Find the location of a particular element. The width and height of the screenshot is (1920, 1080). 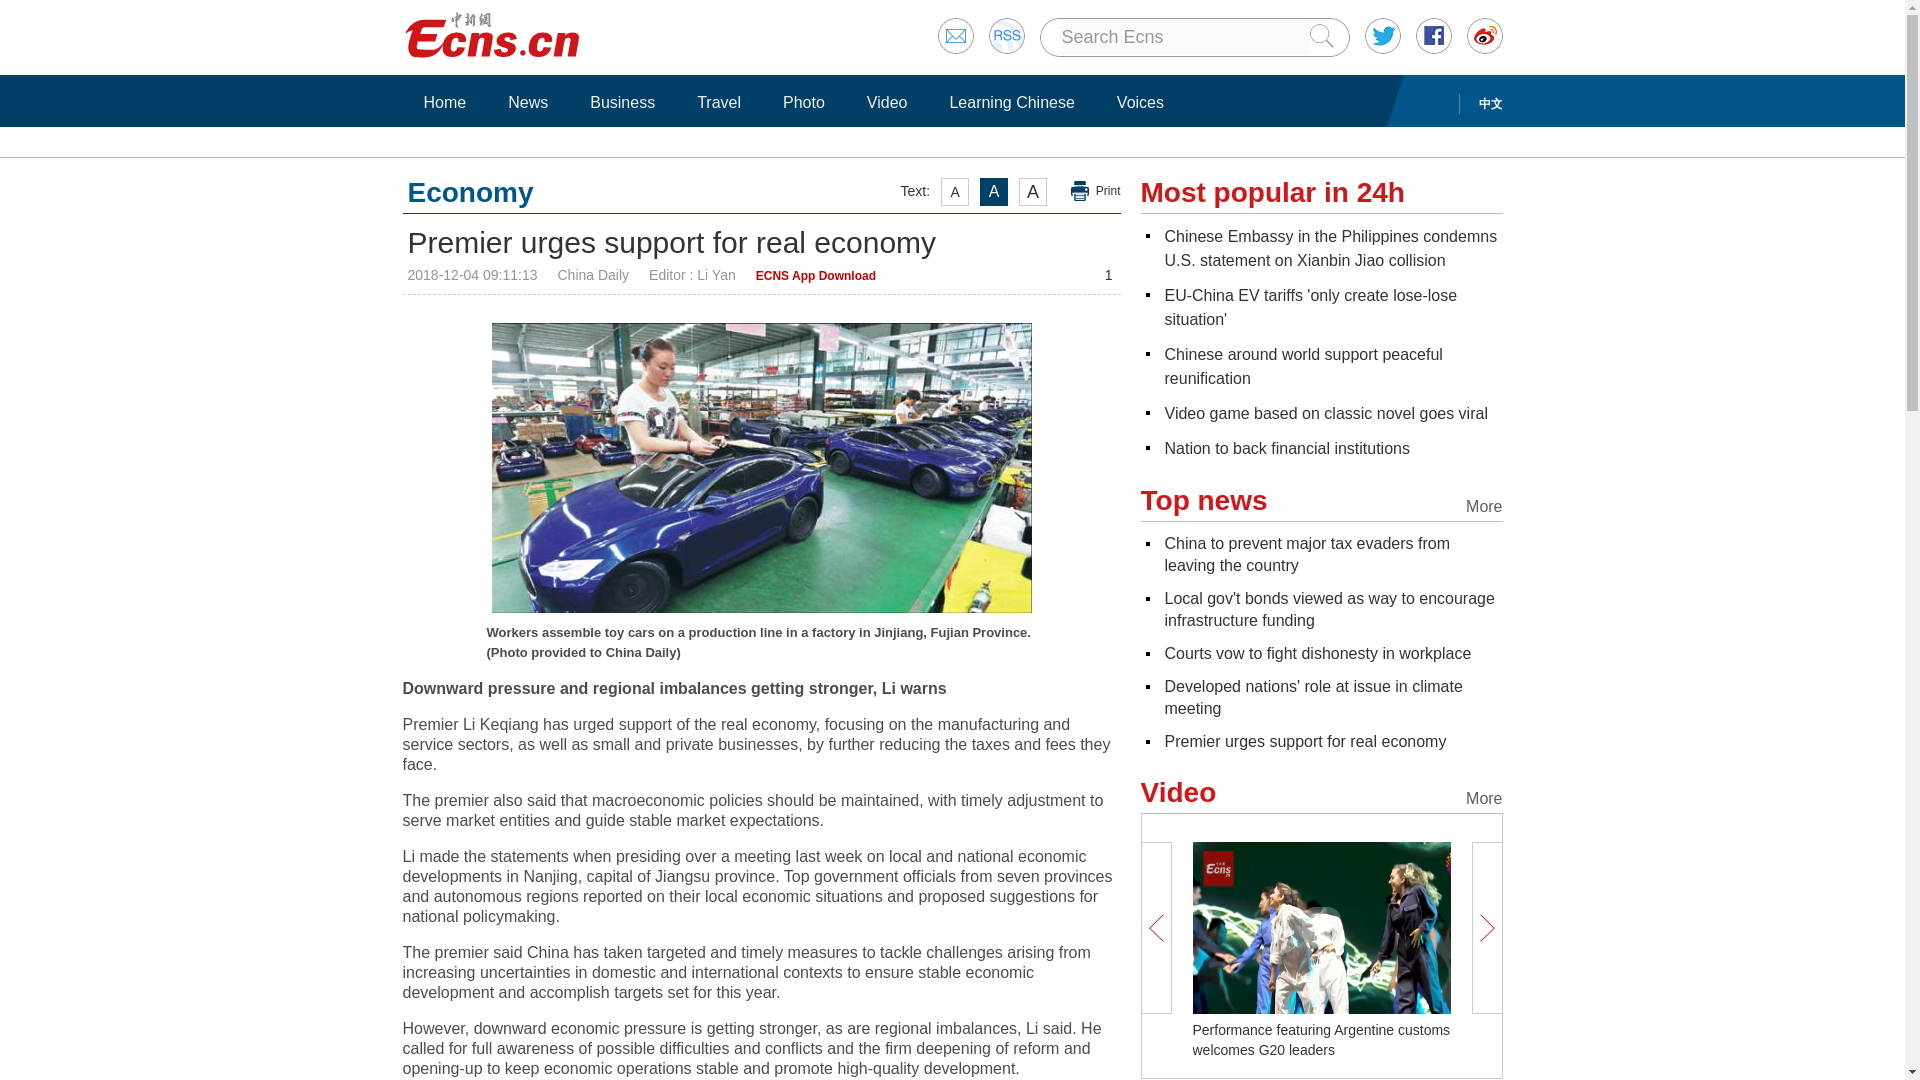

Chinese is located at coordinates (1302, 366).